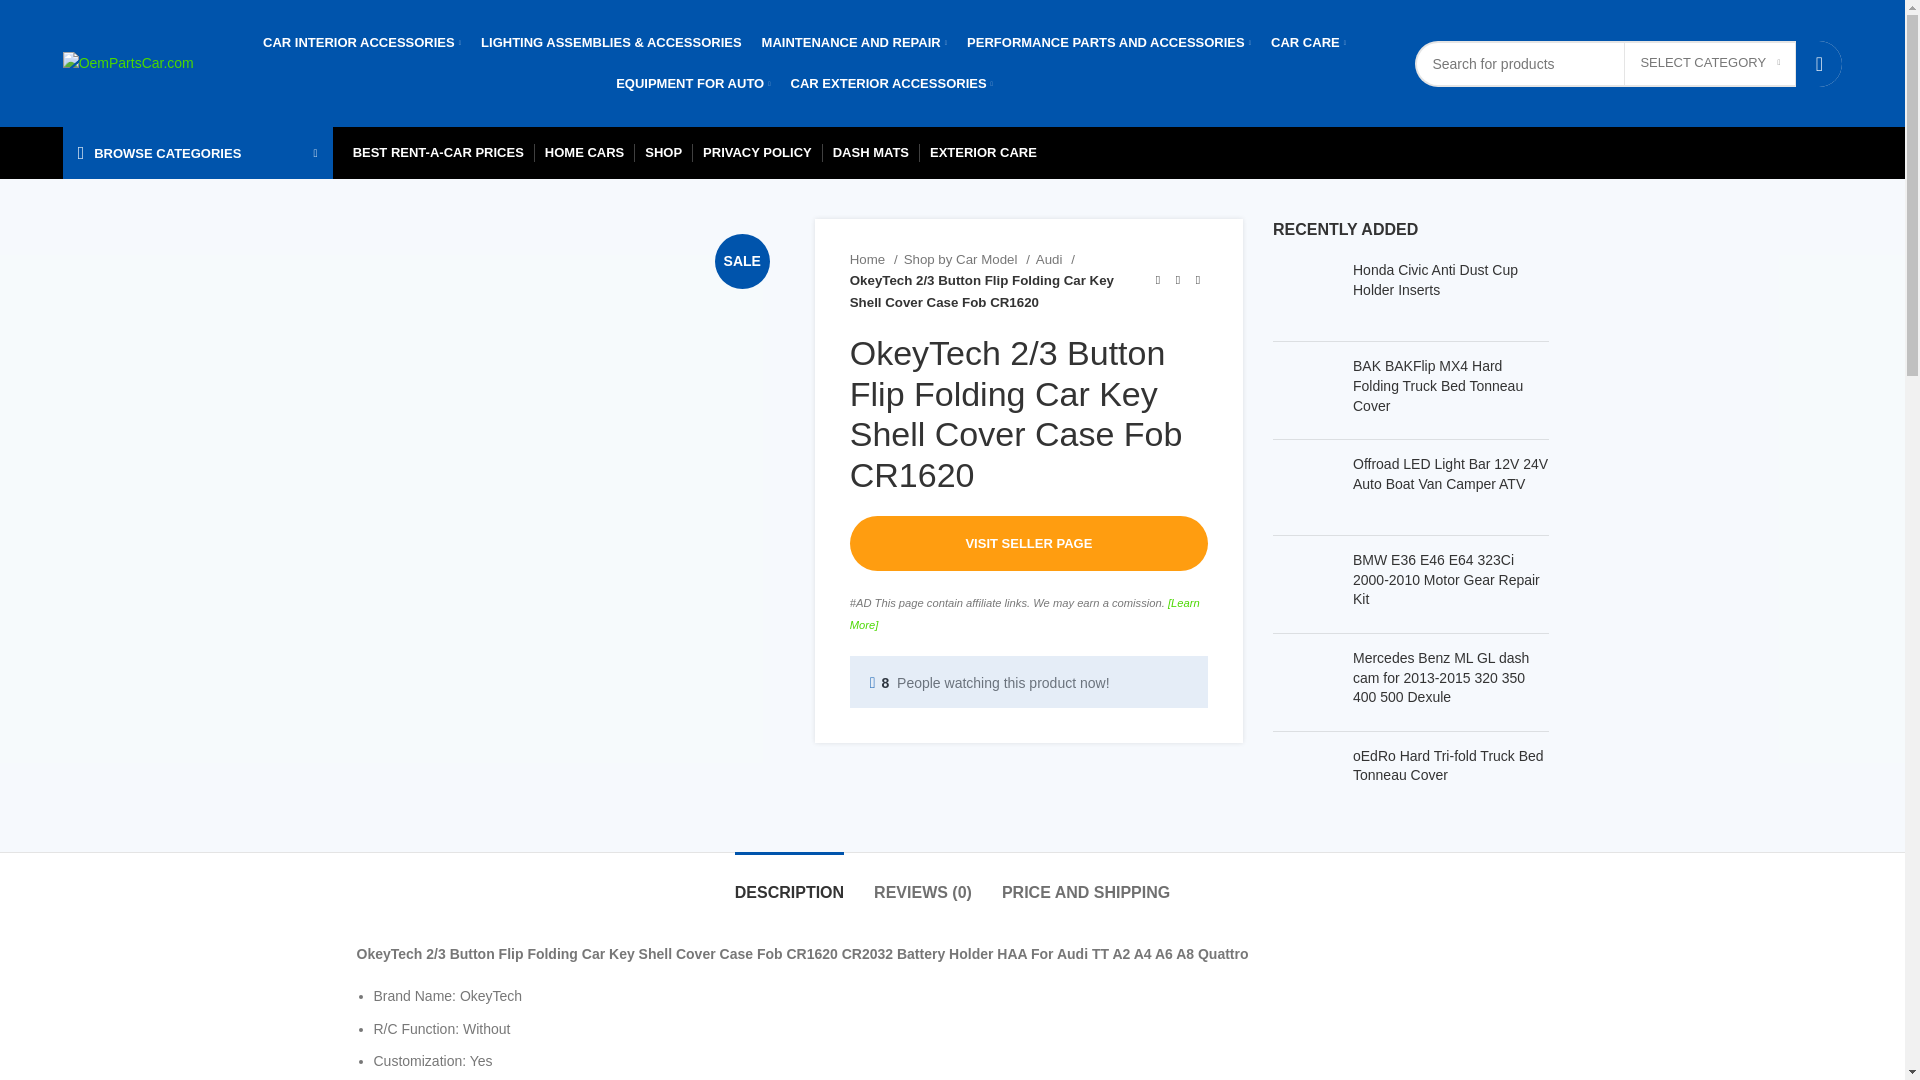 The width and height of the screenshot is (1920, 1080). What do you see at coordinates (1109, 42) in the screenshot?
I see `PERFORMANCE PARTS AND ACCESSORIES` at bounding box center [1109, 42].